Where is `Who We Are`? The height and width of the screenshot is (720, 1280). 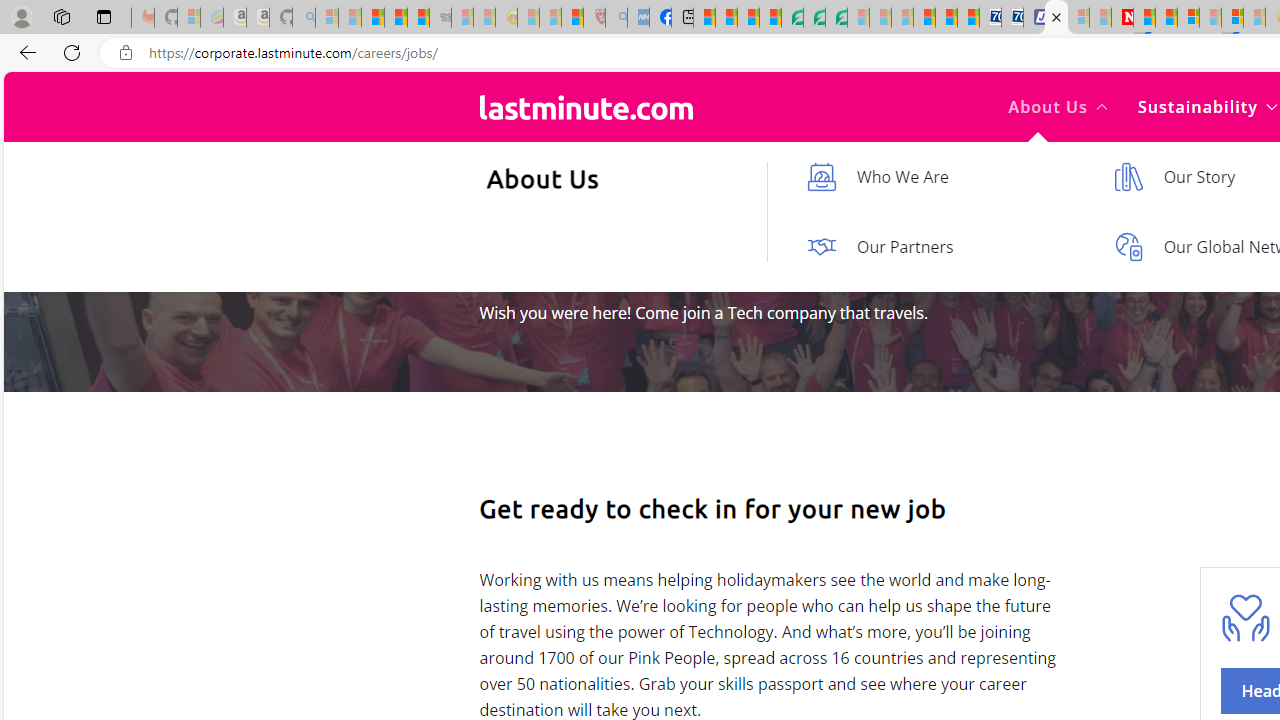 Who We Are is located at coordinates (940, 177).